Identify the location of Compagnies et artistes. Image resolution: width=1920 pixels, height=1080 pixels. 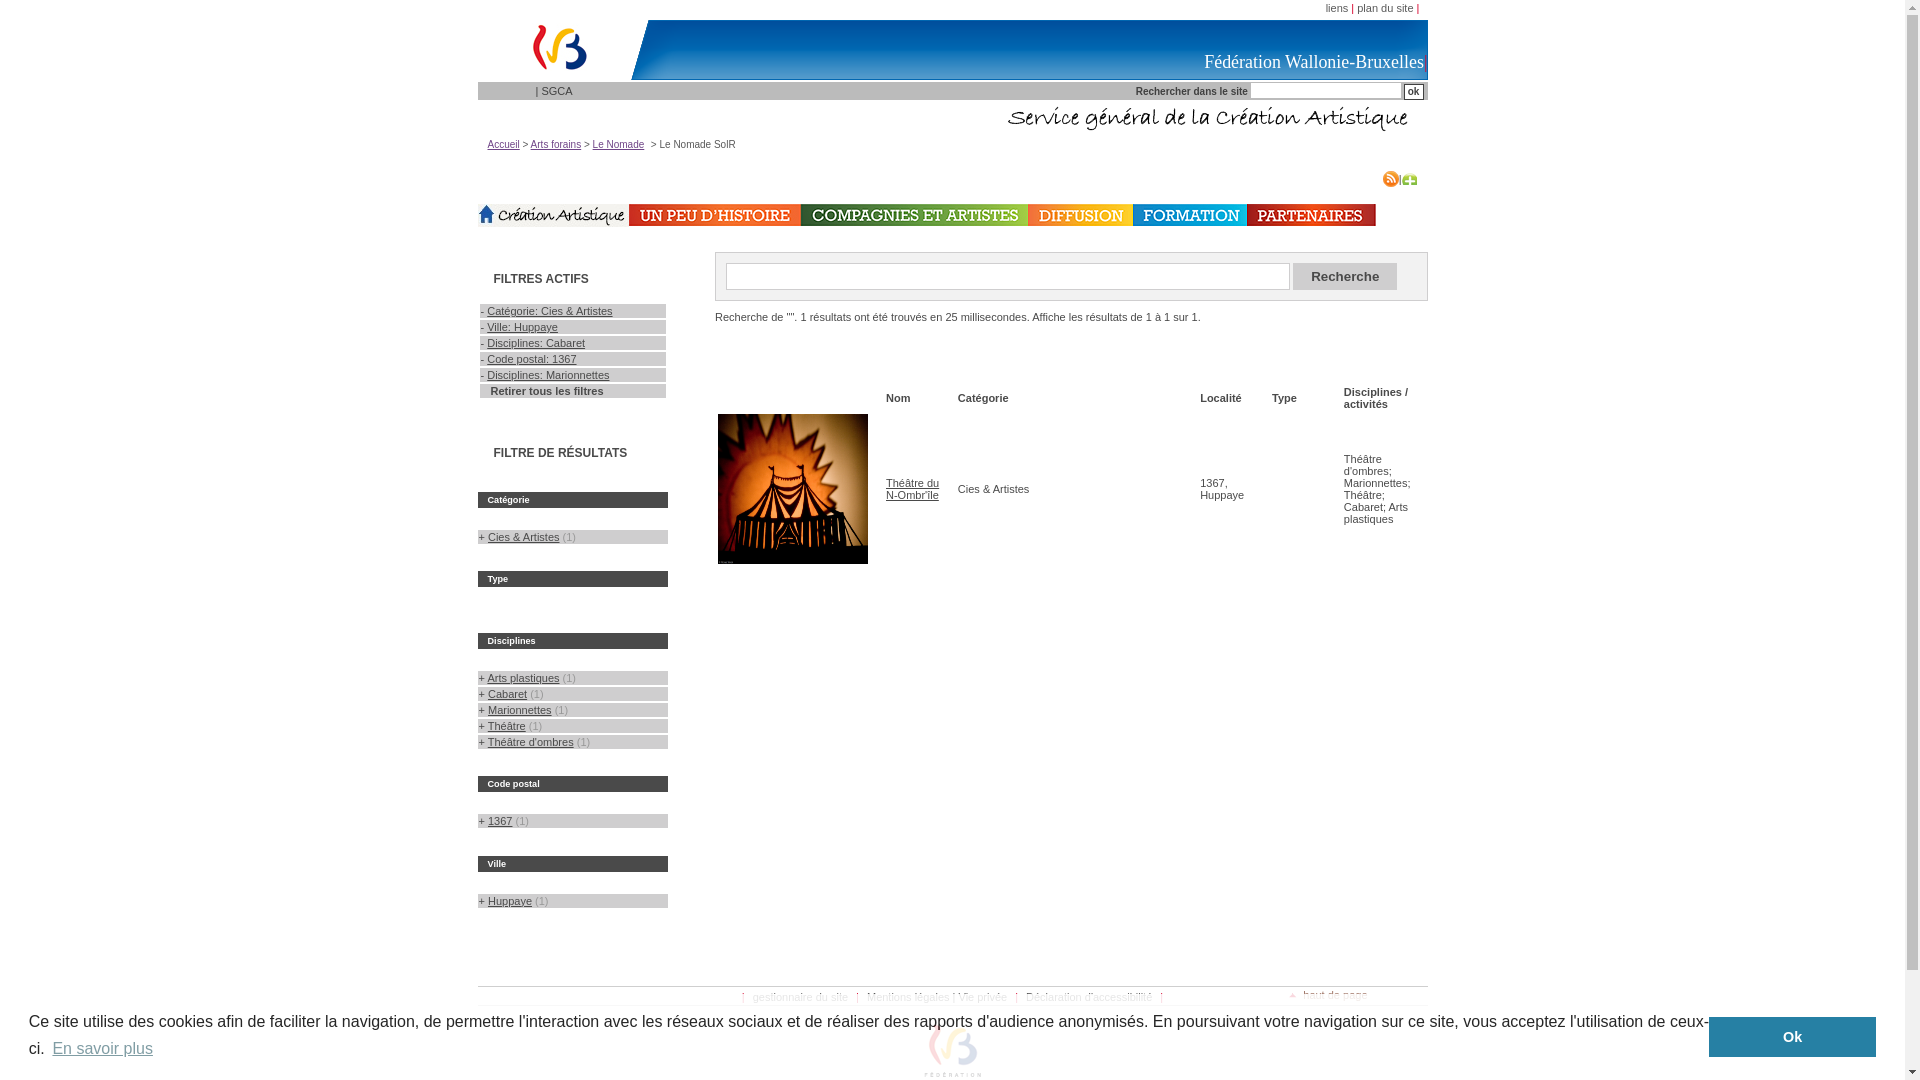
(914, 215).